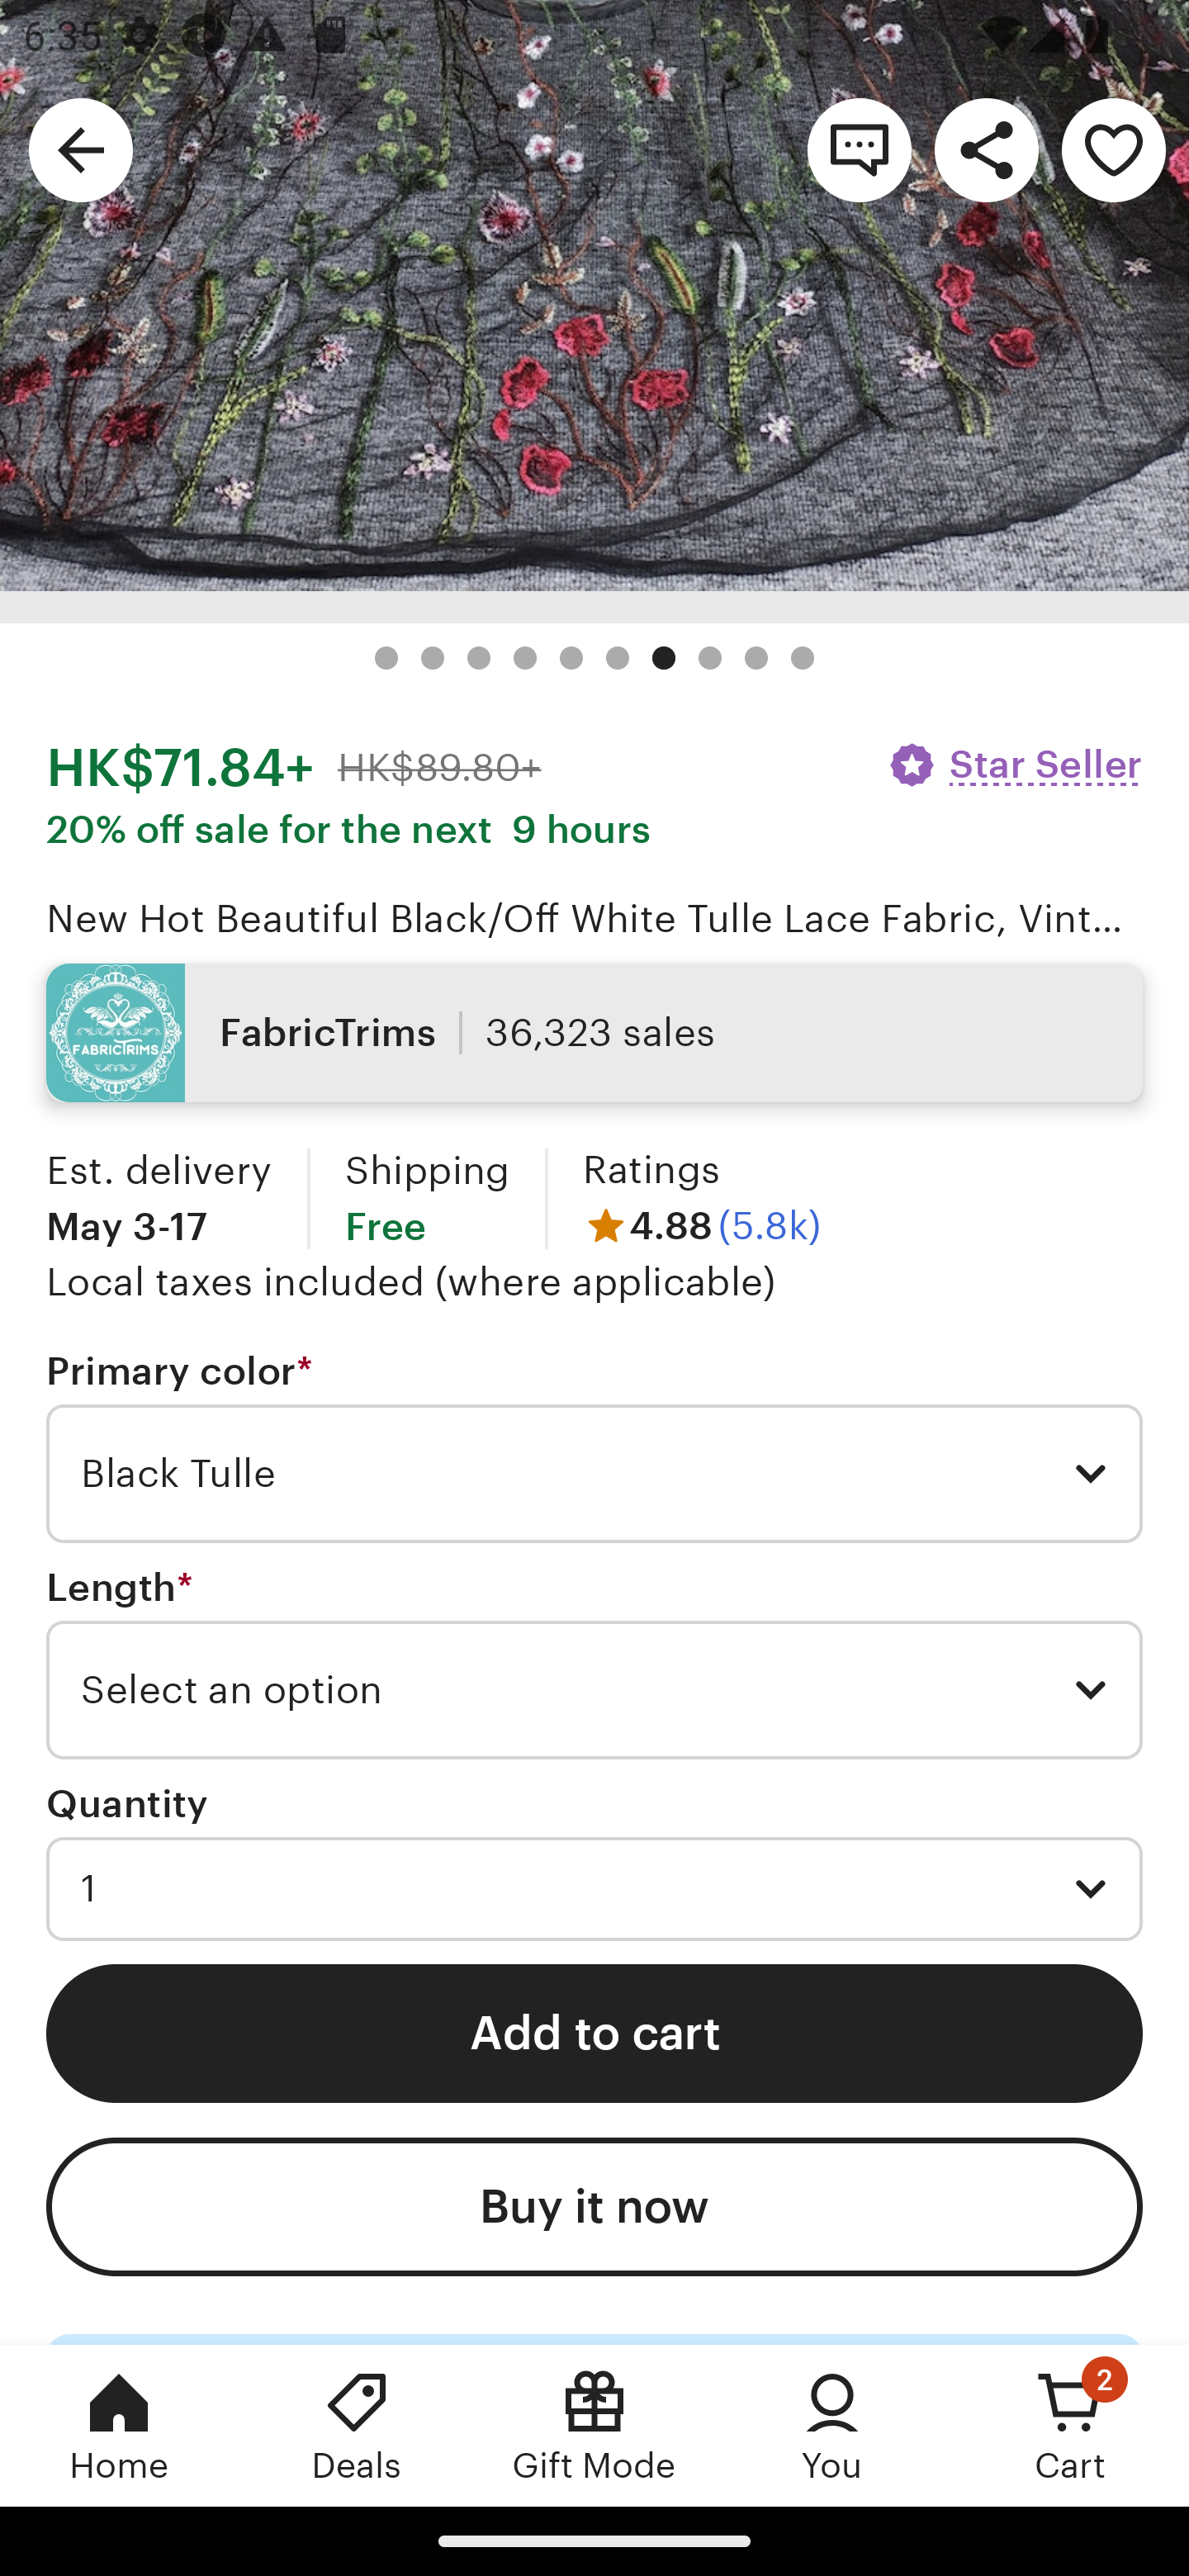 The image size is (1189, 2576). I want to click on You, so click(832, 2425).